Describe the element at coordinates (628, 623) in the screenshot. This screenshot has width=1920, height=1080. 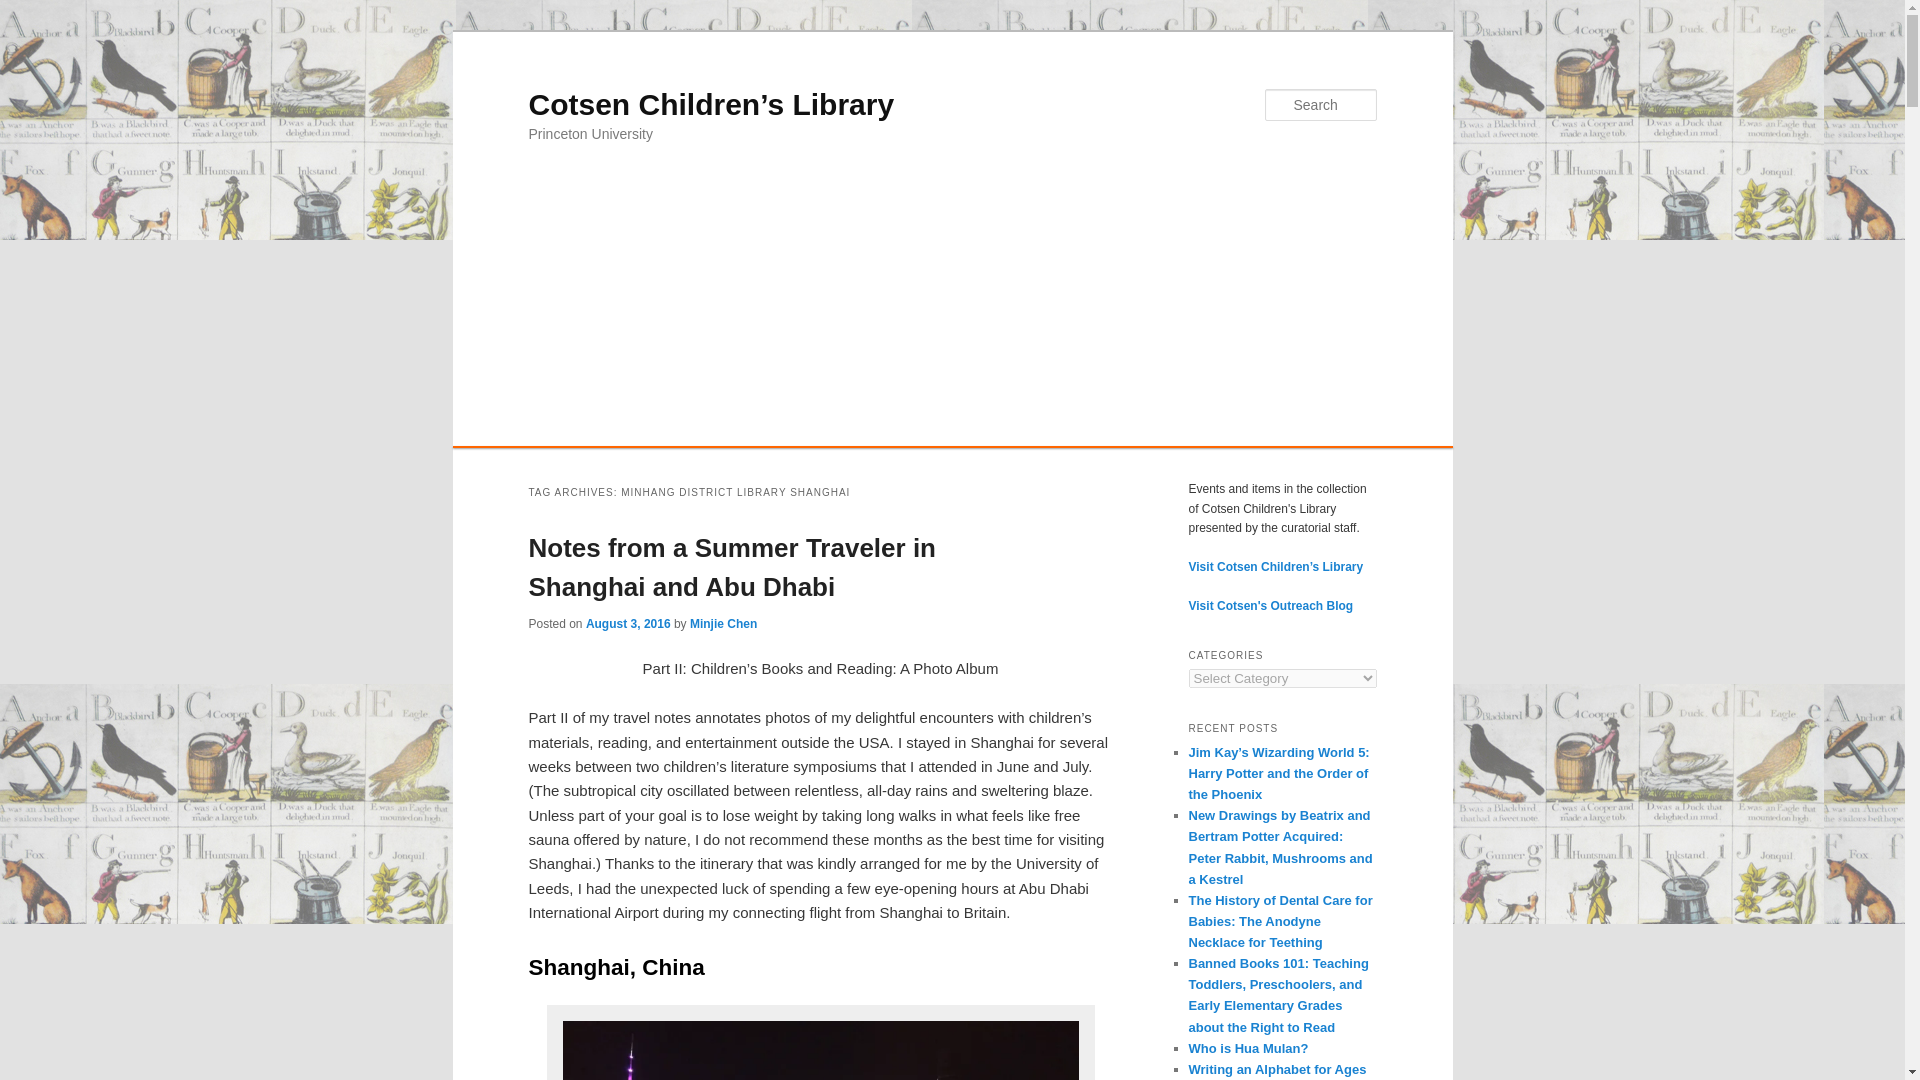
I see `August 3, 2016` at that location.